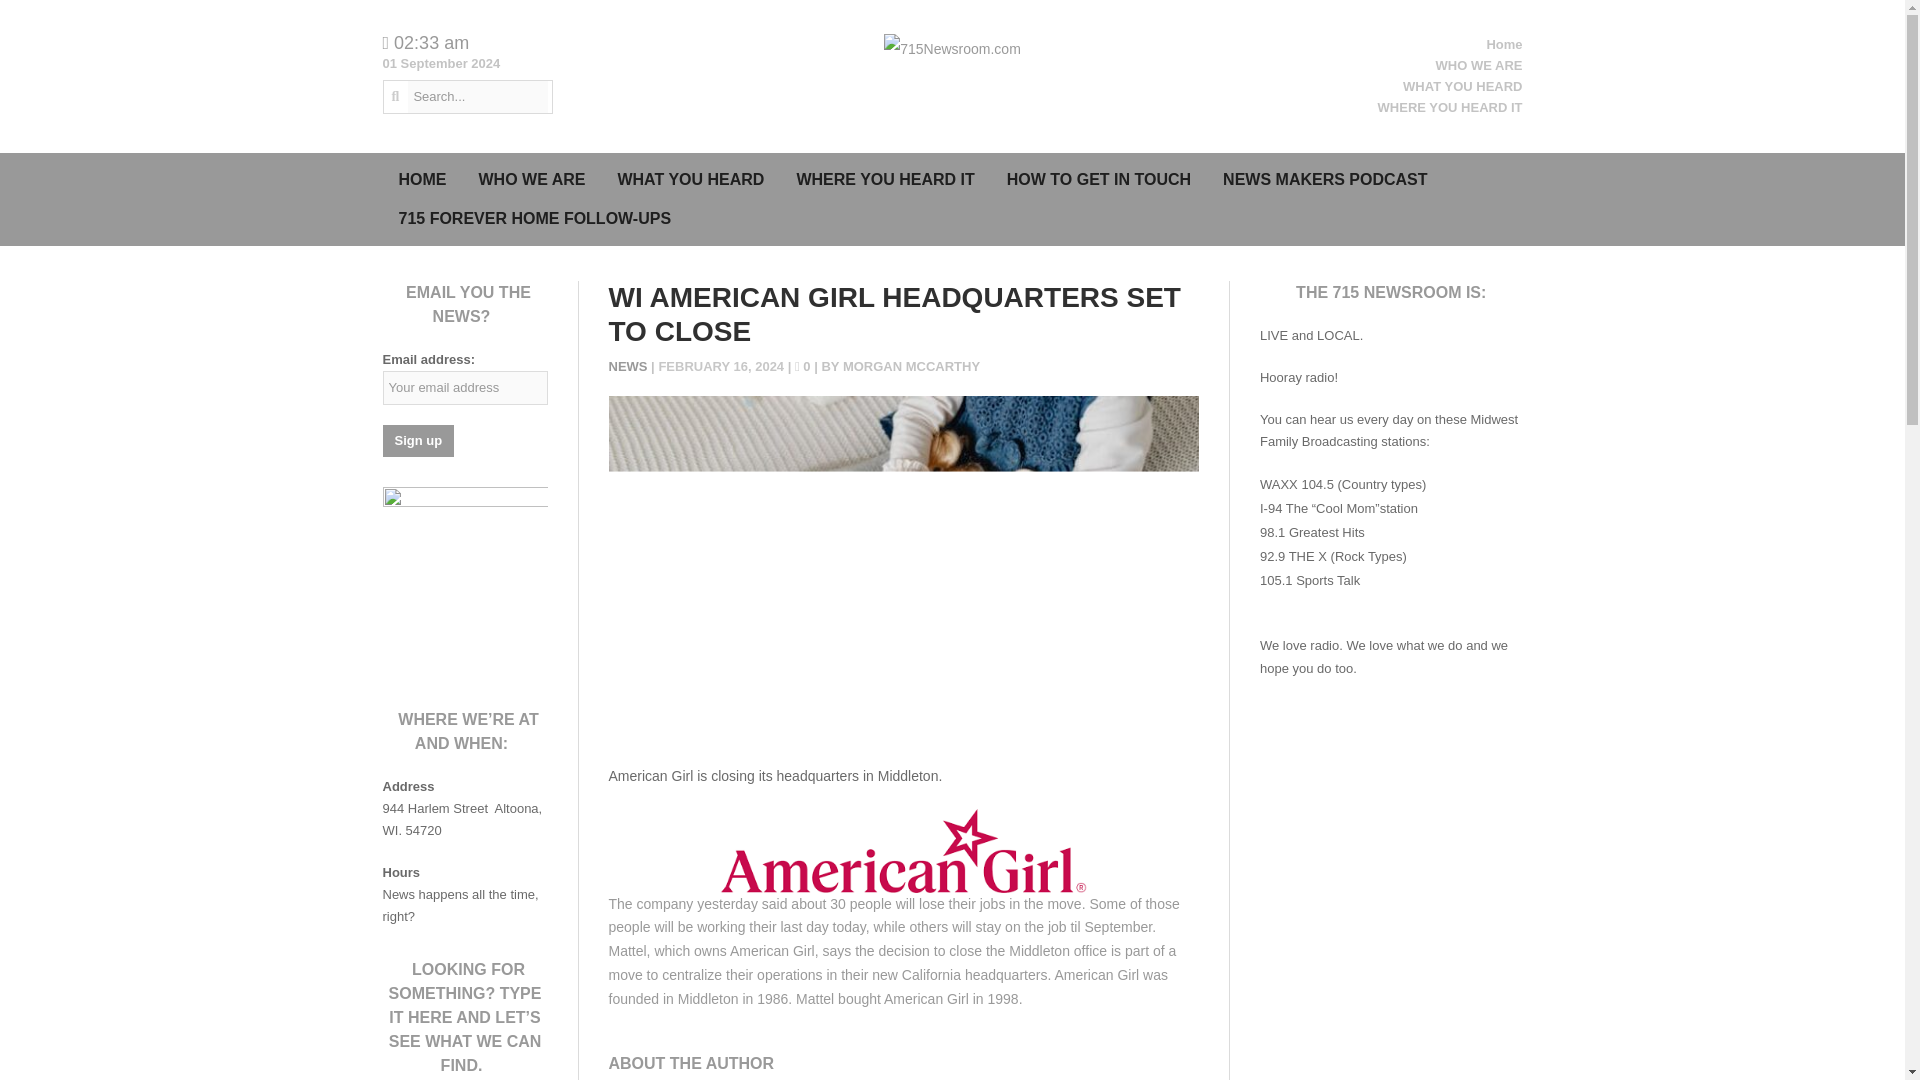  What do you see at coordinates (804, 366) in the screenshot?
I see `0` at bounding box center [804, 366].